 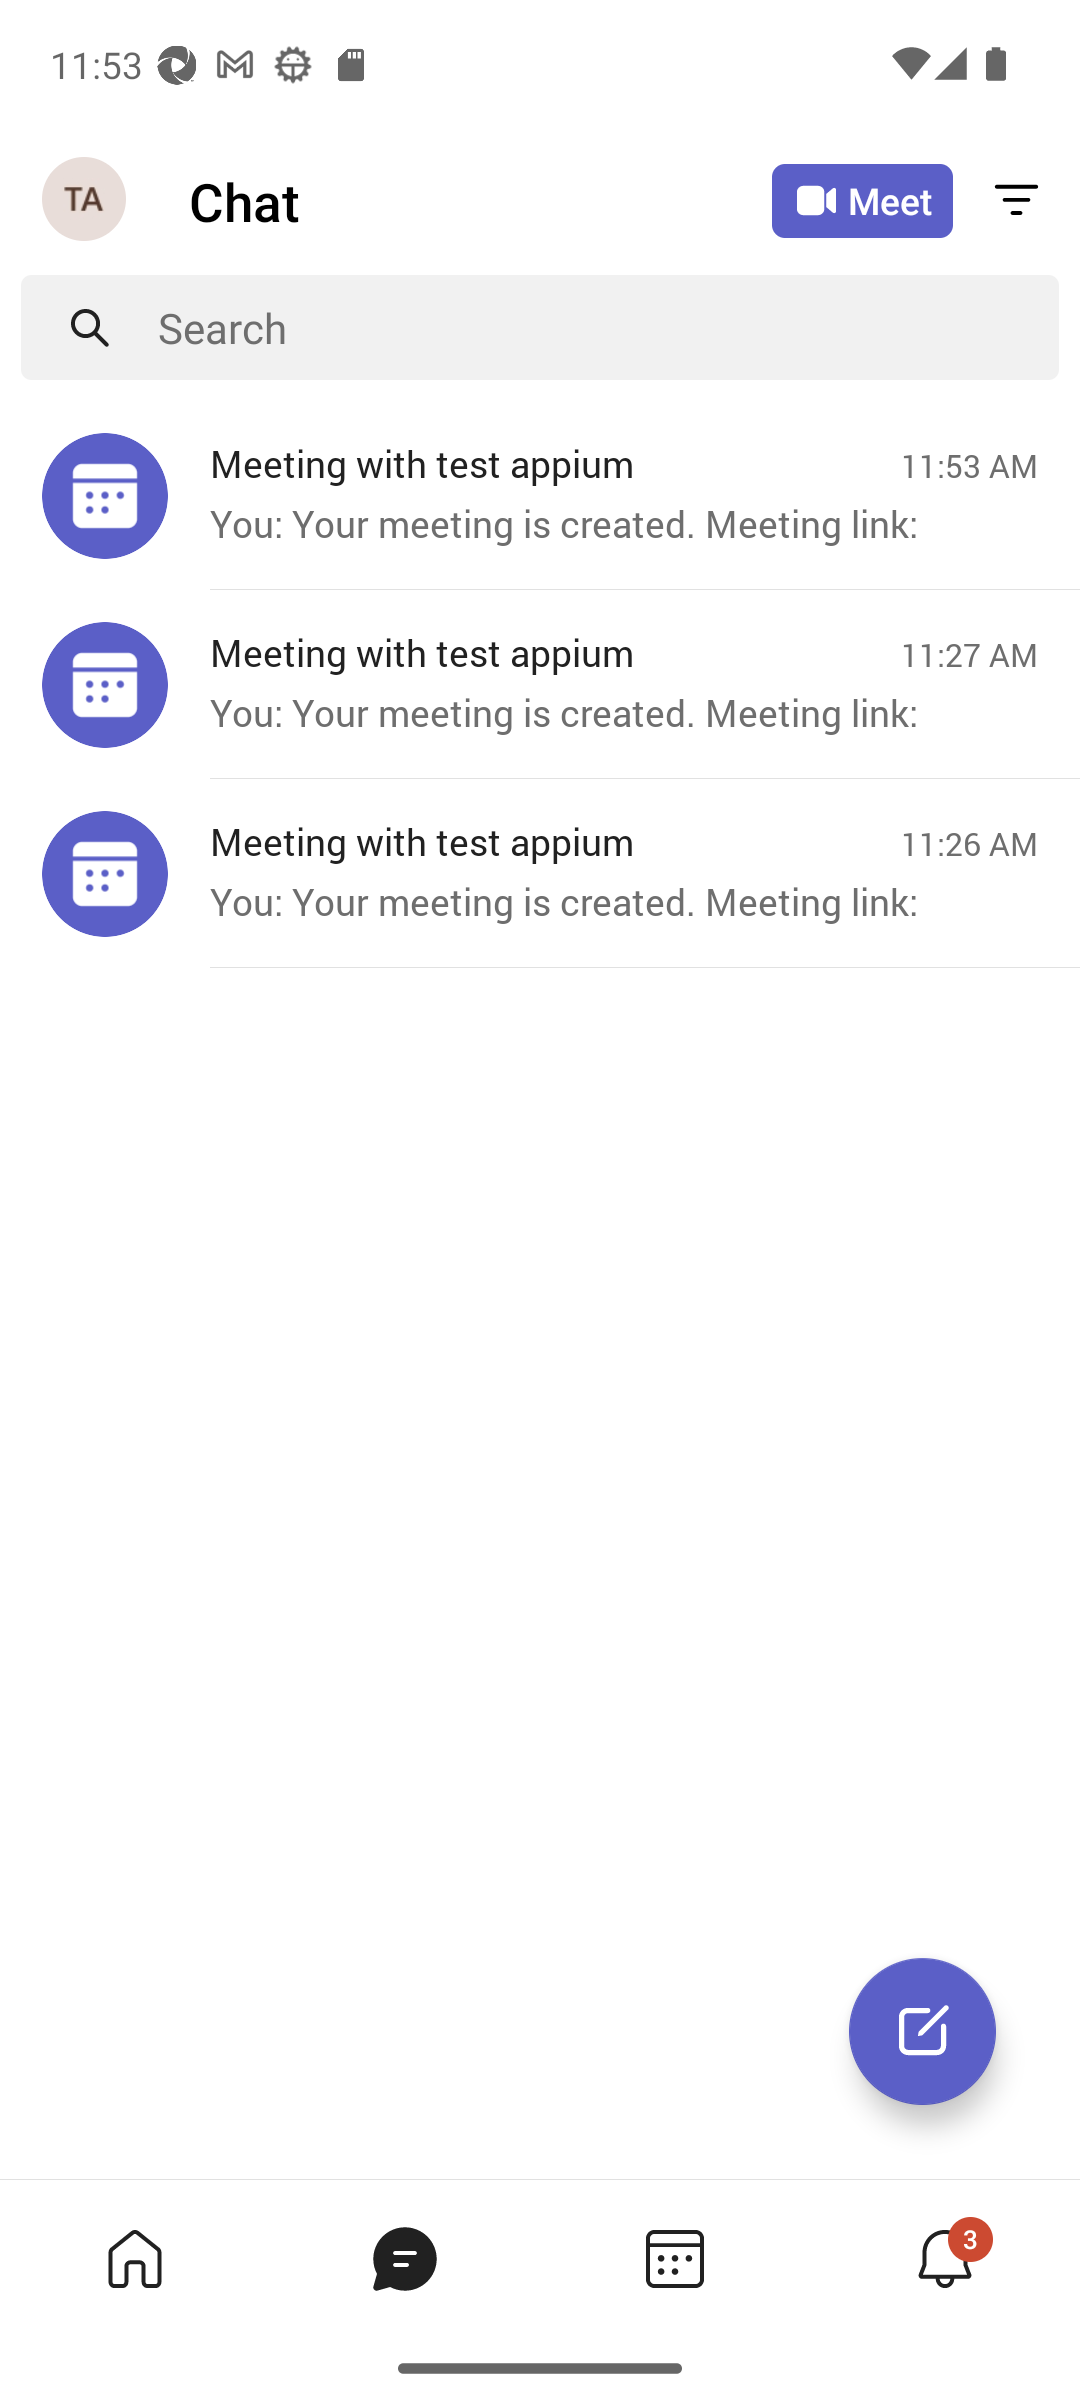 What do you see at coordinates (1016, 202) in the screenshot?
I see `Filter chat messages` at bounding box center [1016, 202].